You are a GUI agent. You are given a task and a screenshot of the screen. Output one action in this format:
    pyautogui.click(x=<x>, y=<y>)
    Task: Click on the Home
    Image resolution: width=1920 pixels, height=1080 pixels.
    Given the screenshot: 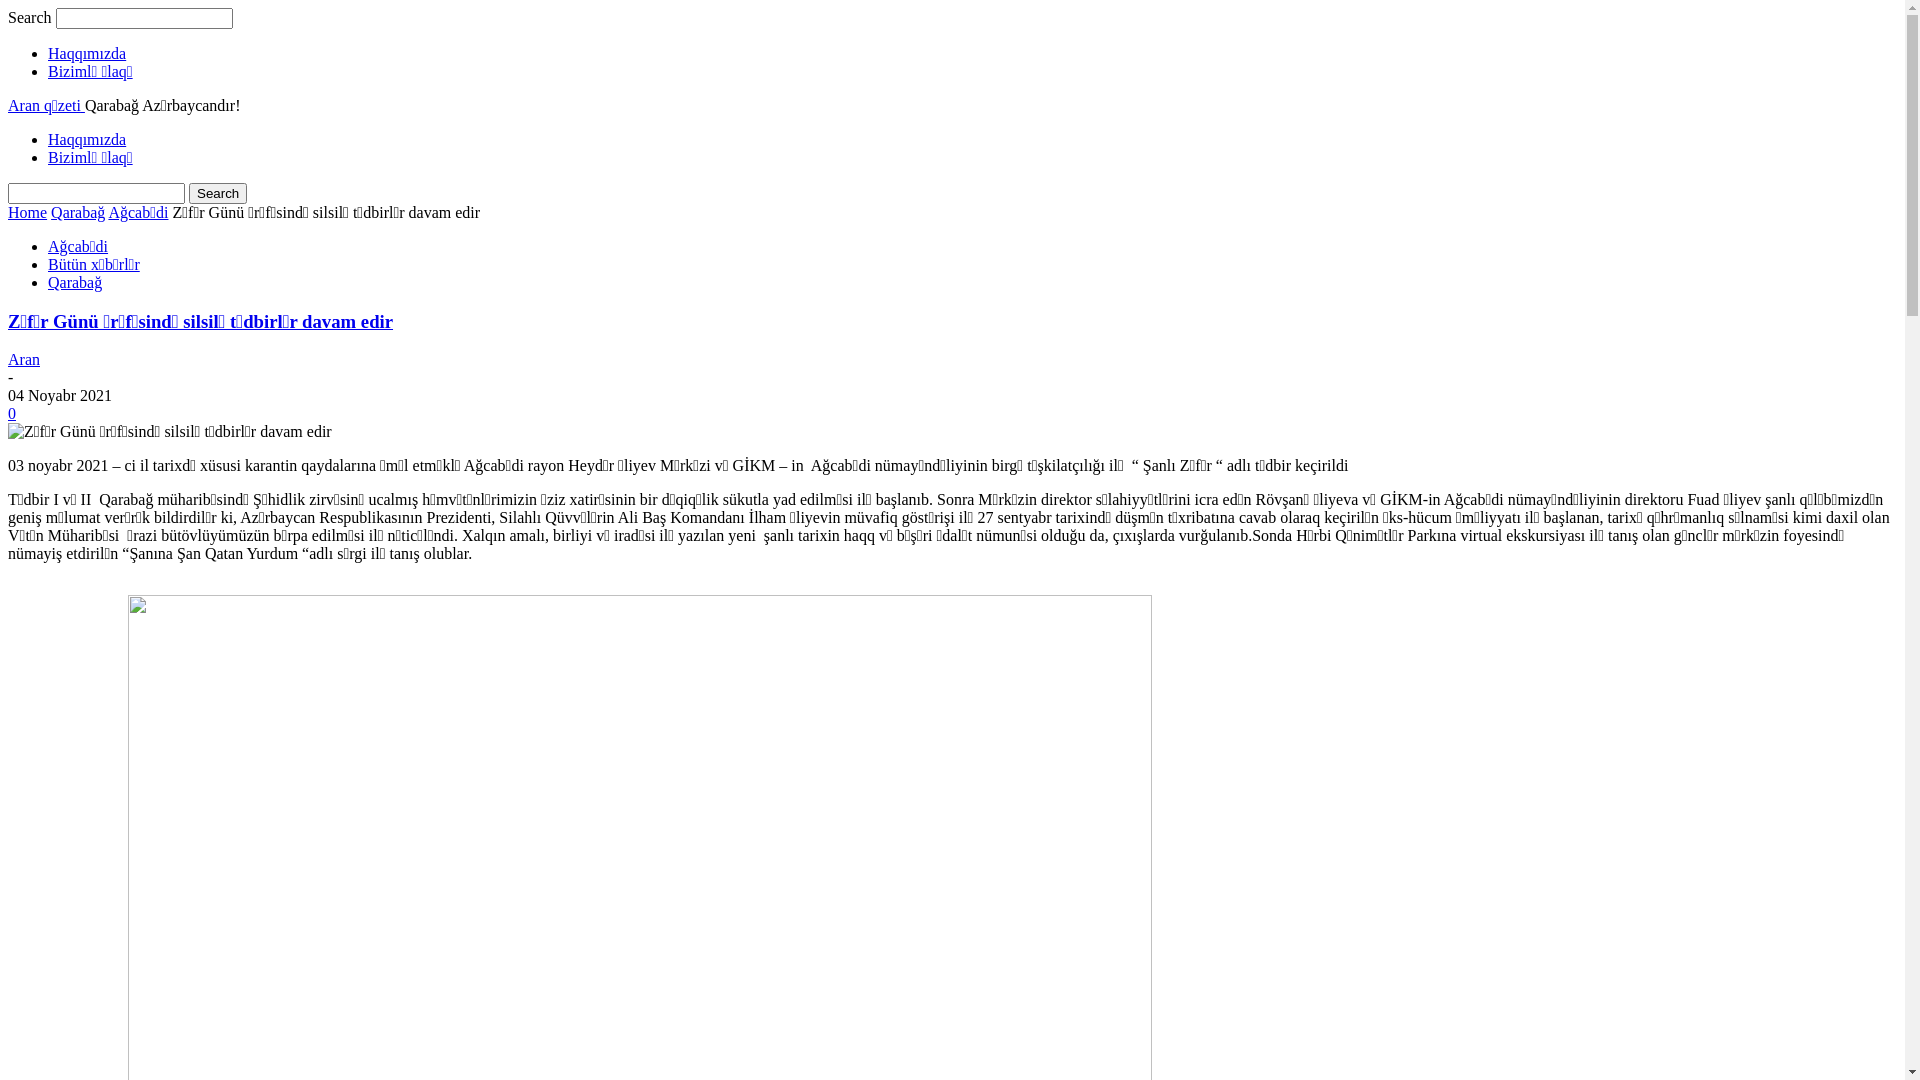 What is the action you would take?
    pyautogui.click(x=28, y=212)
    